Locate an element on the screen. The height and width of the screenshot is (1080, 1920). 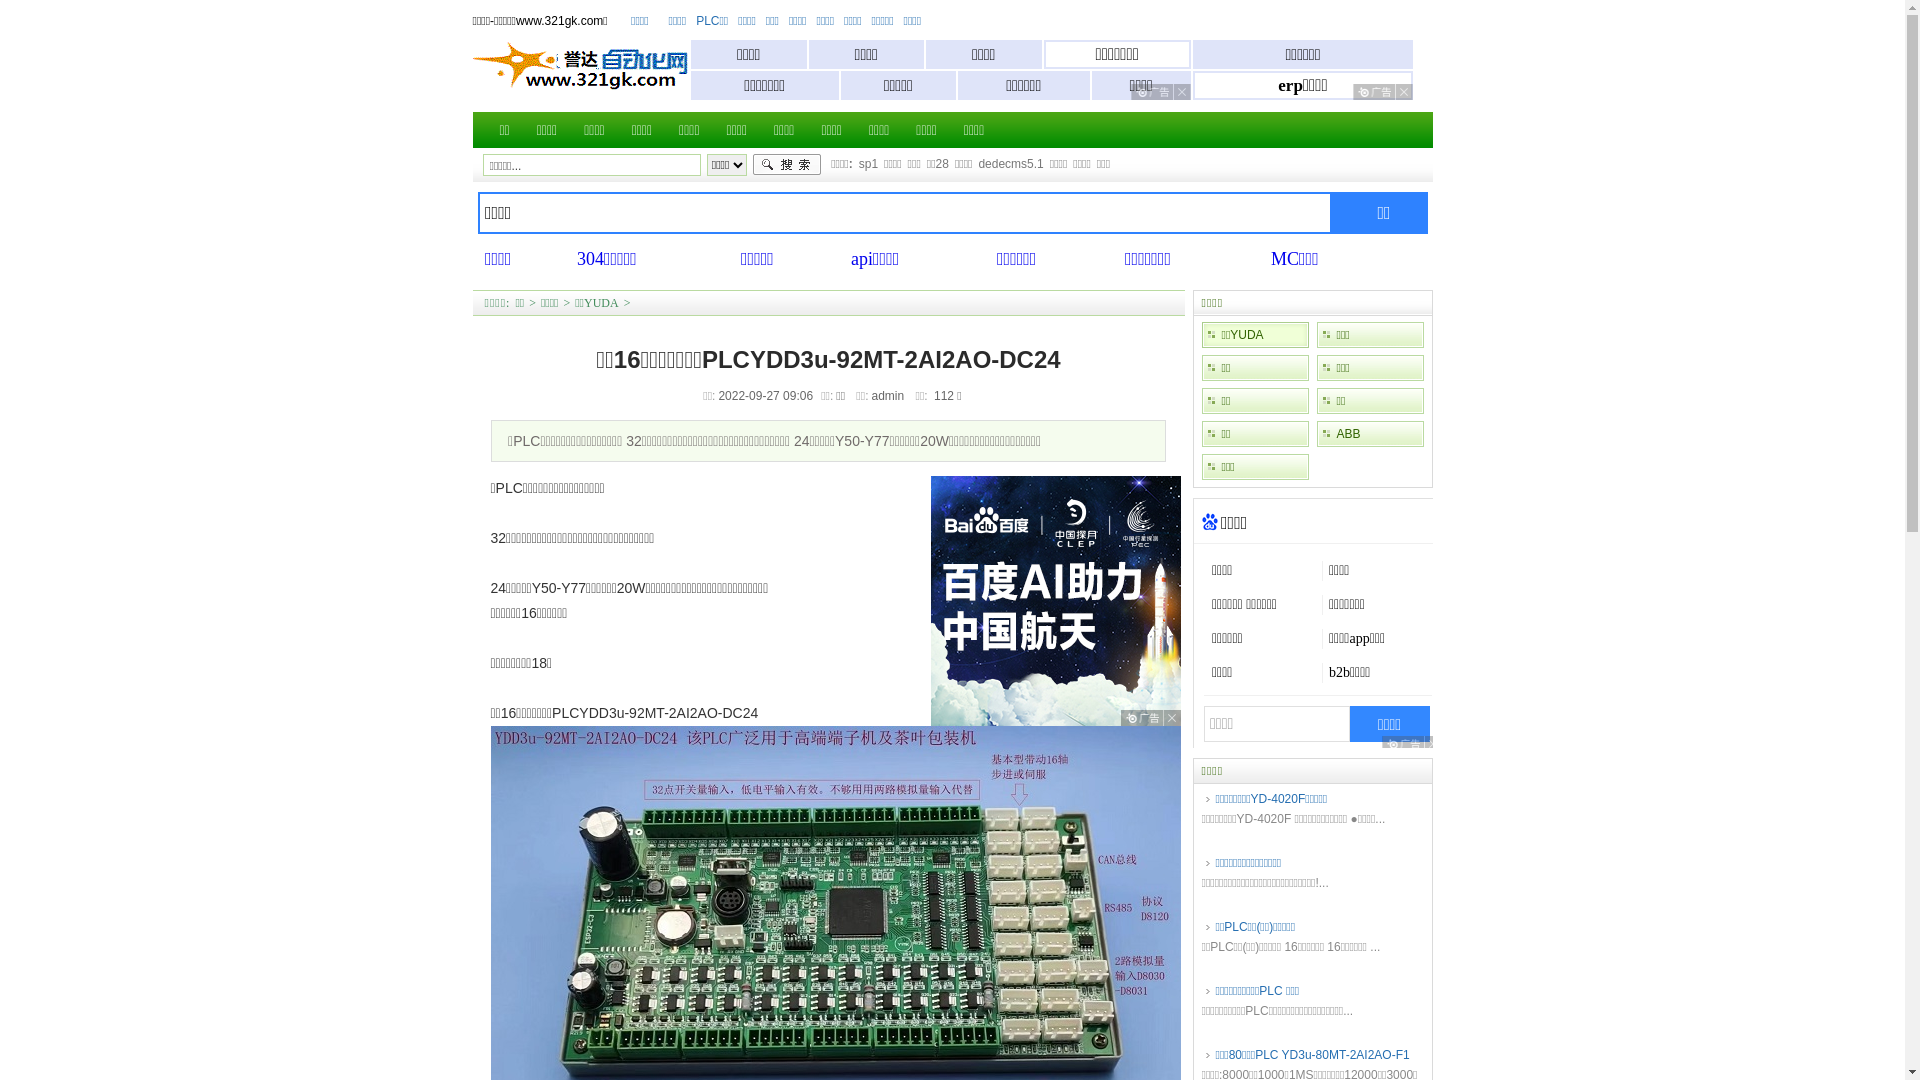
sp1 is located at coordinates (868, 164).